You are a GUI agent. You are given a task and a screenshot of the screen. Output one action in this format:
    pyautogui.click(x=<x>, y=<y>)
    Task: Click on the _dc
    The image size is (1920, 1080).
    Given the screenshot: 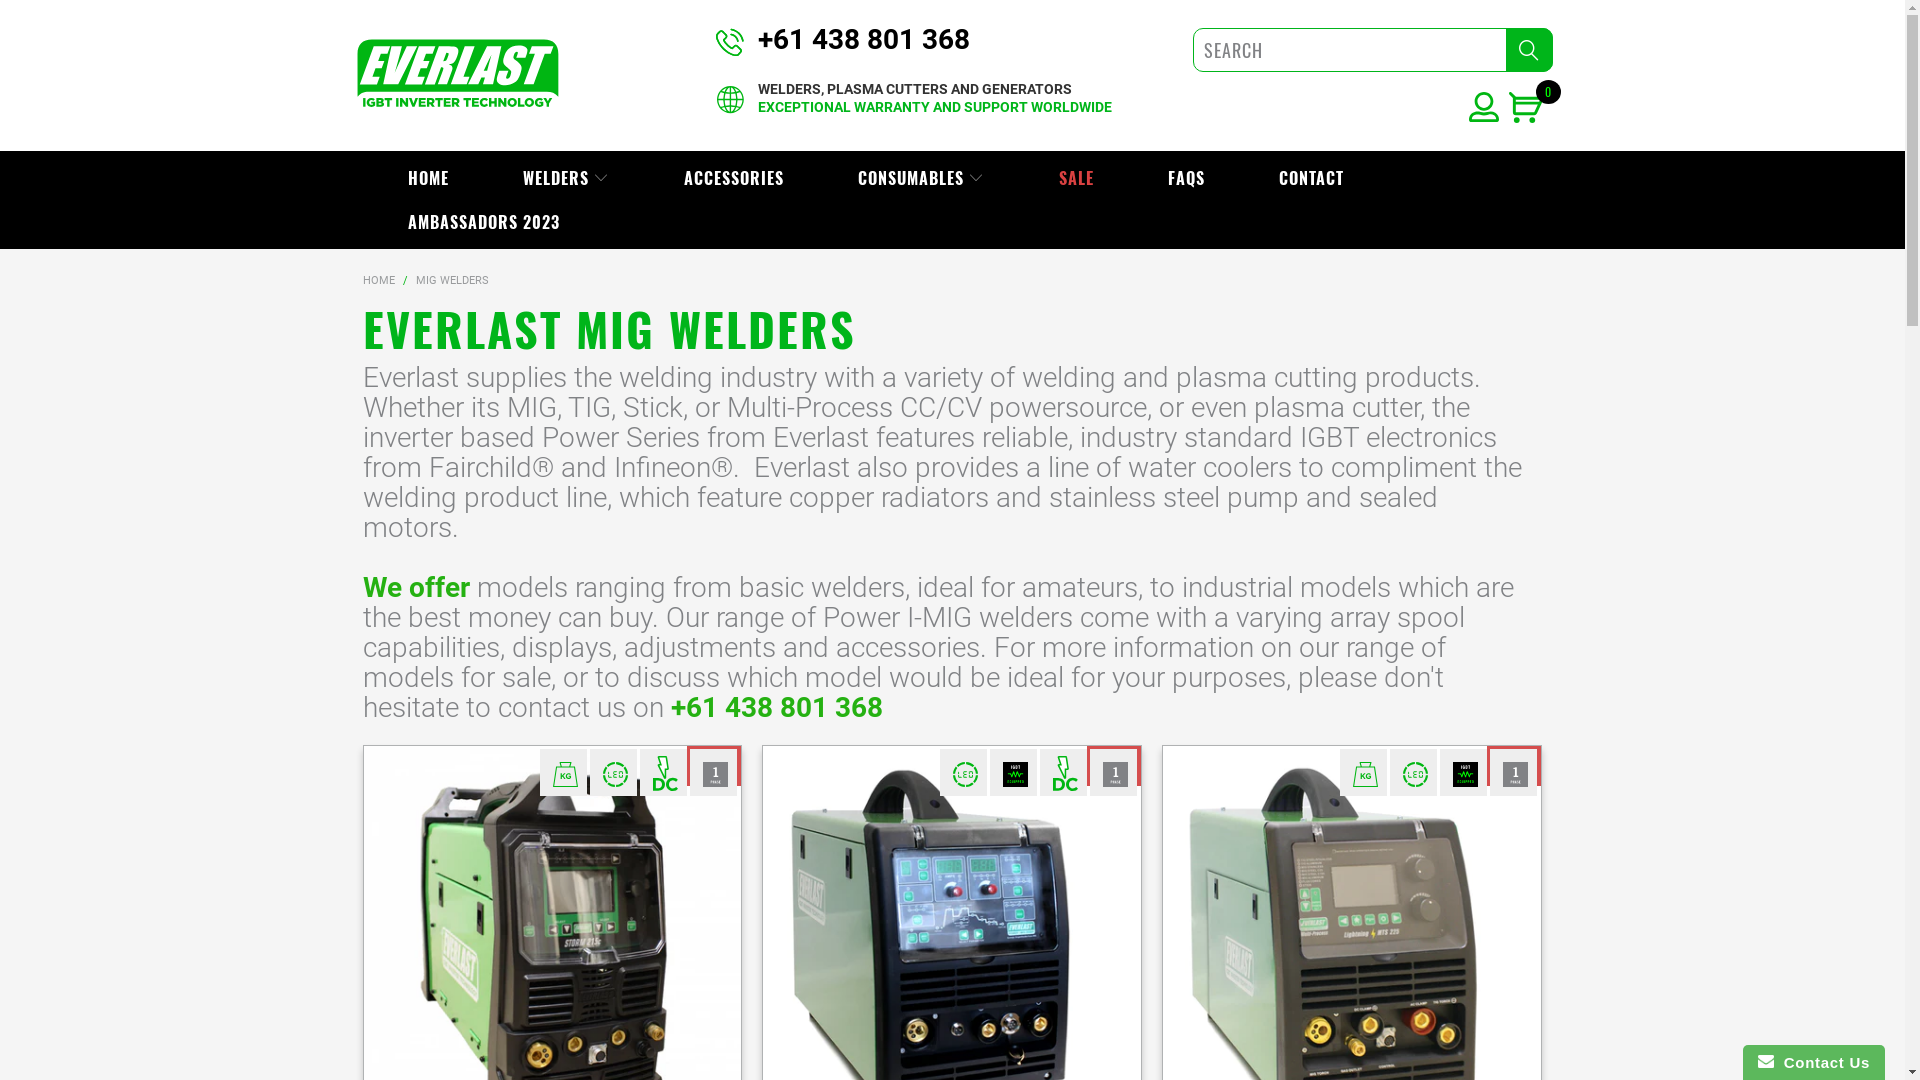 What is the action you would take?
    pyautogui.click(x=665, y=774)
    